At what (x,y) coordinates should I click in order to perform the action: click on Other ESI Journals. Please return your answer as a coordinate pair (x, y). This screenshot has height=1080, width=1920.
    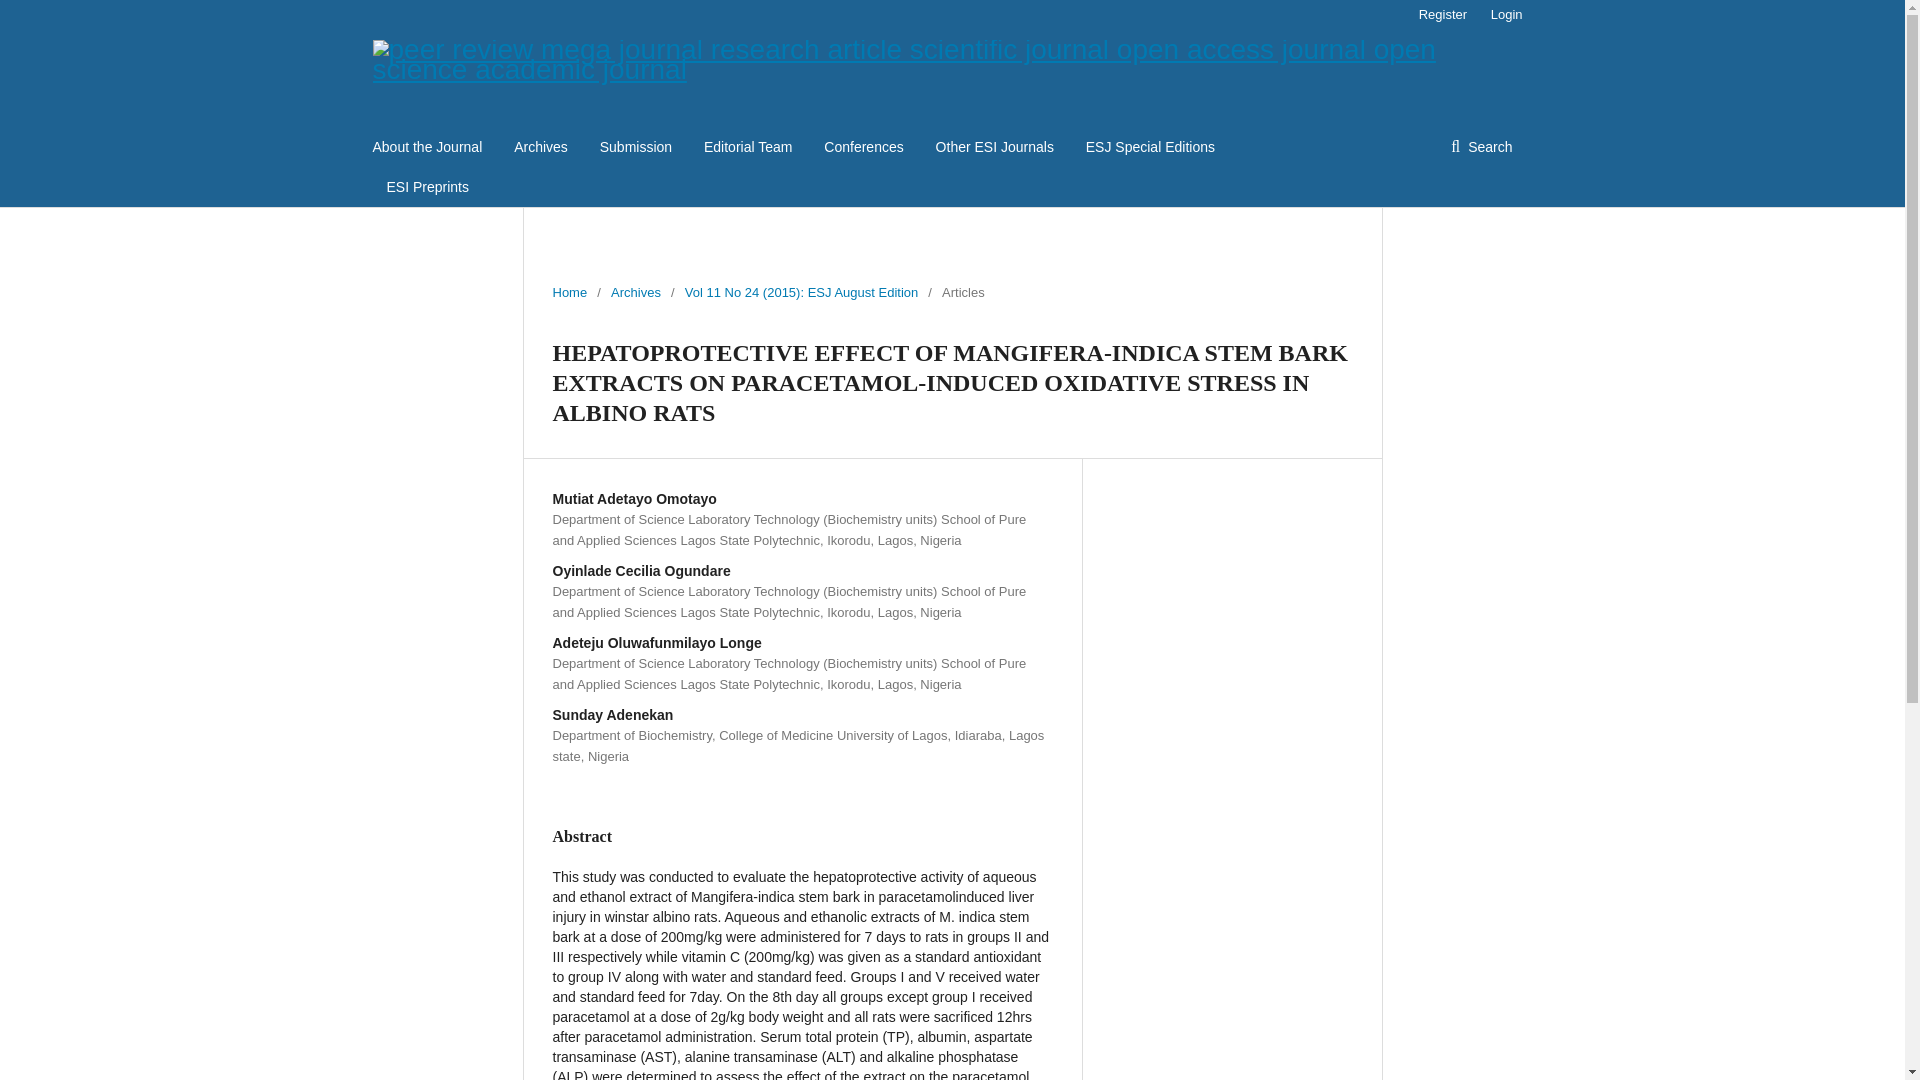
    Looking at the image, I should click on (995, 147).